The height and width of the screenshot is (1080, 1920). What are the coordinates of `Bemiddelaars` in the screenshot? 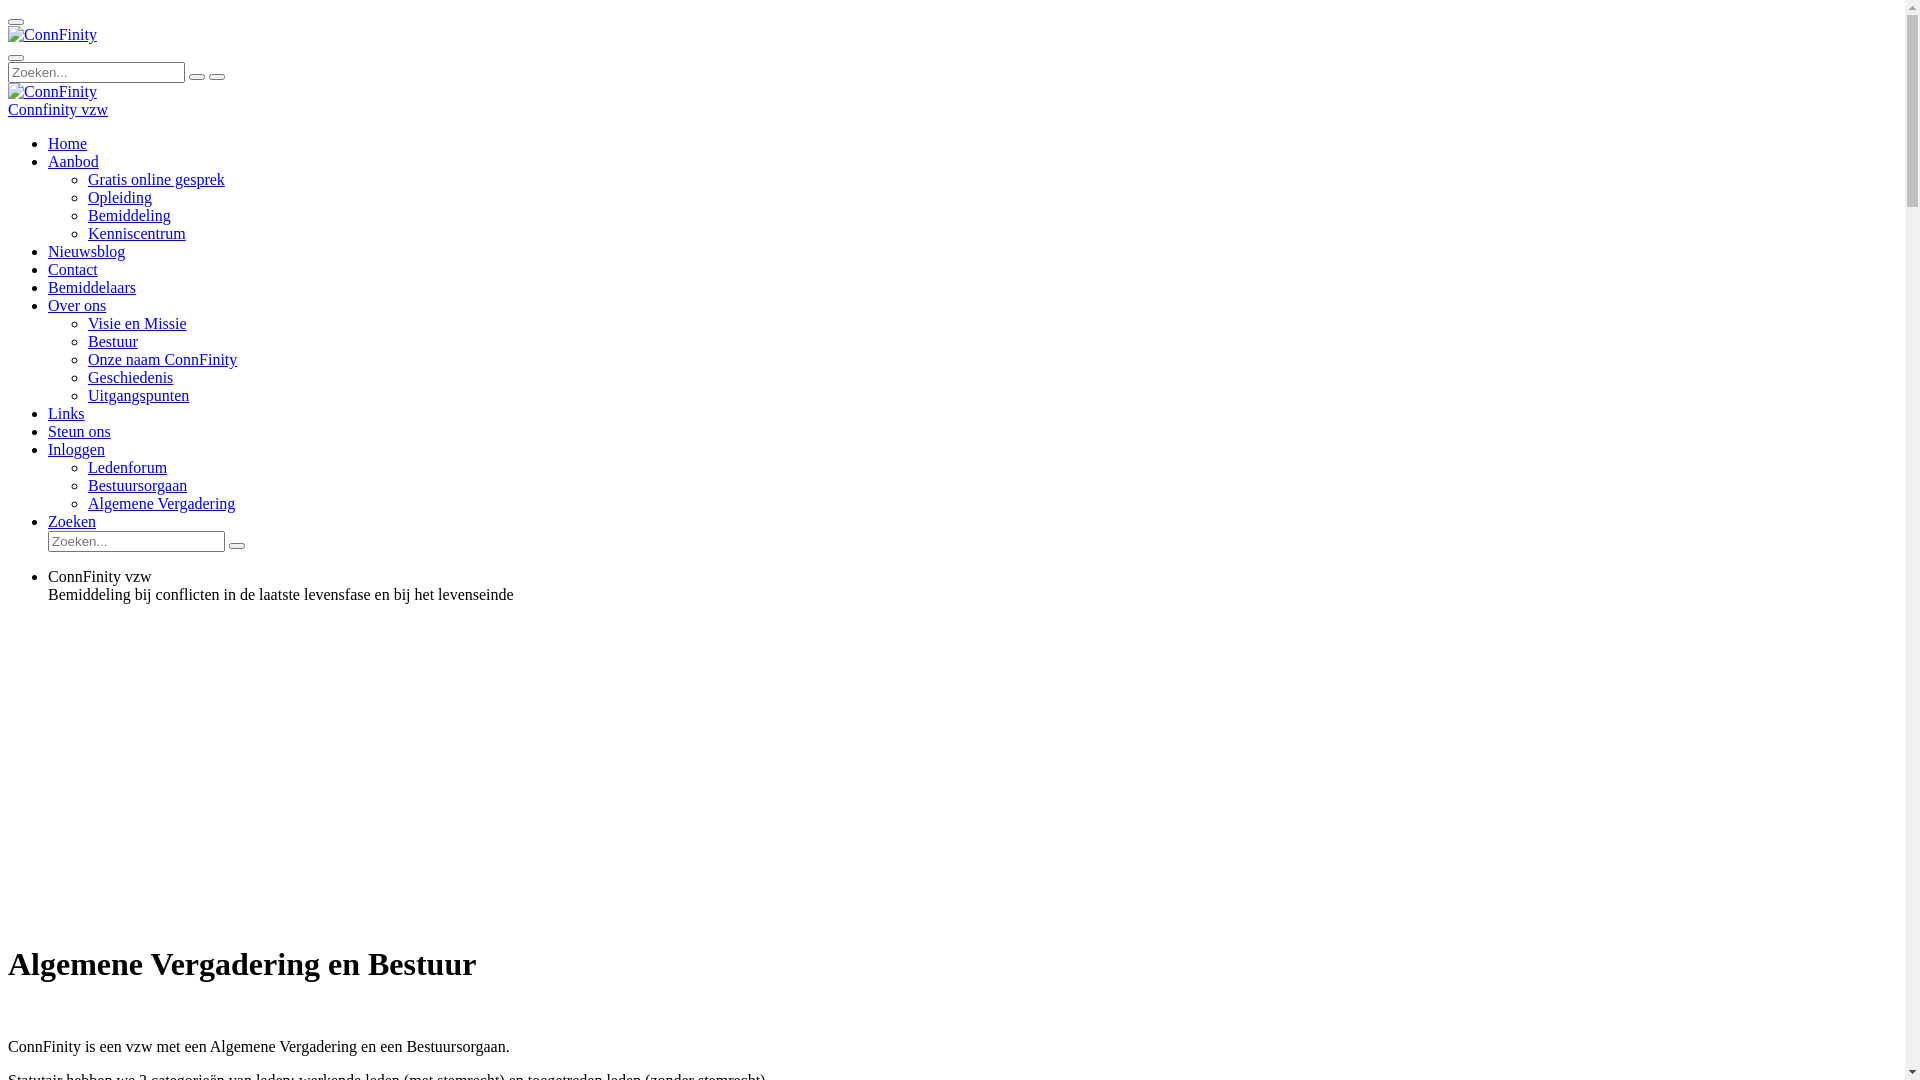 It's located at (92, 288).